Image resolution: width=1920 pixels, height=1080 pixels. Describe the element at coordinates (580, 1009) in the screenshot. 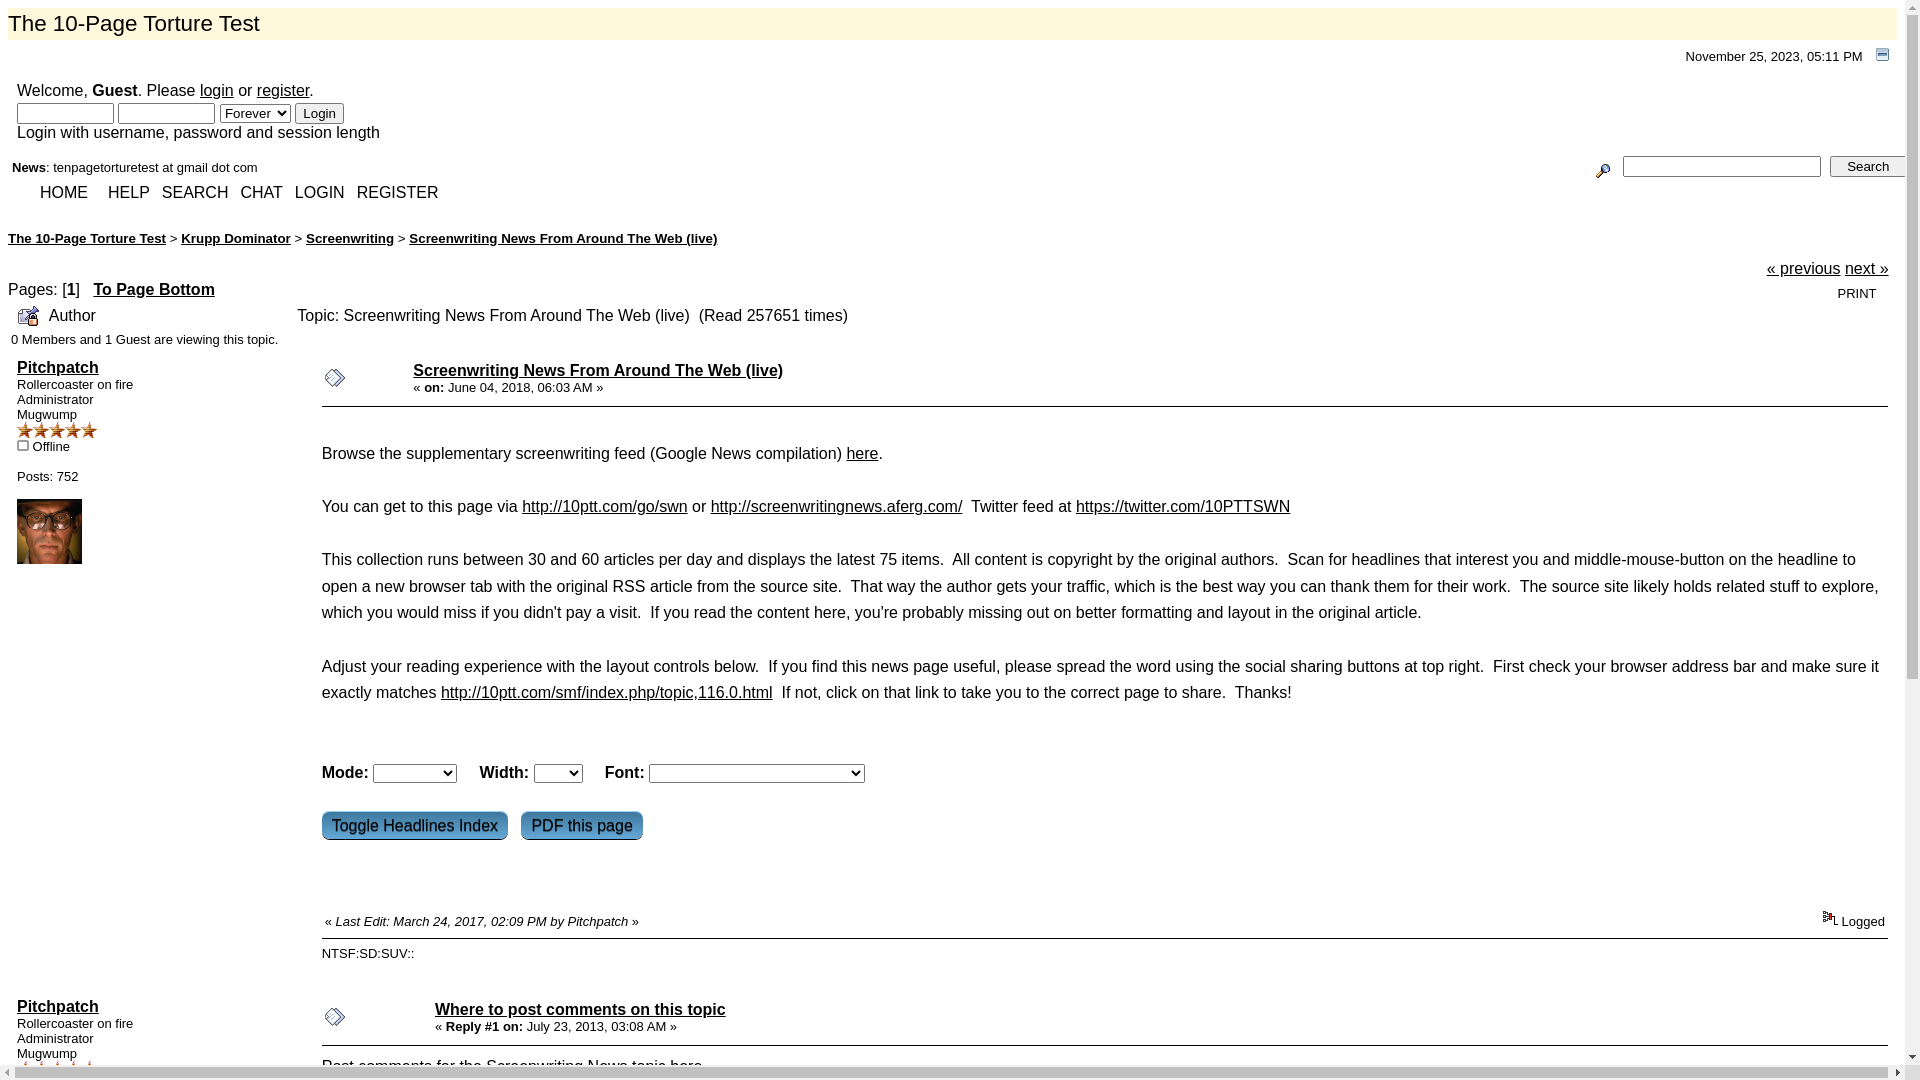

I see `Where to post comments on this topic` at that location.